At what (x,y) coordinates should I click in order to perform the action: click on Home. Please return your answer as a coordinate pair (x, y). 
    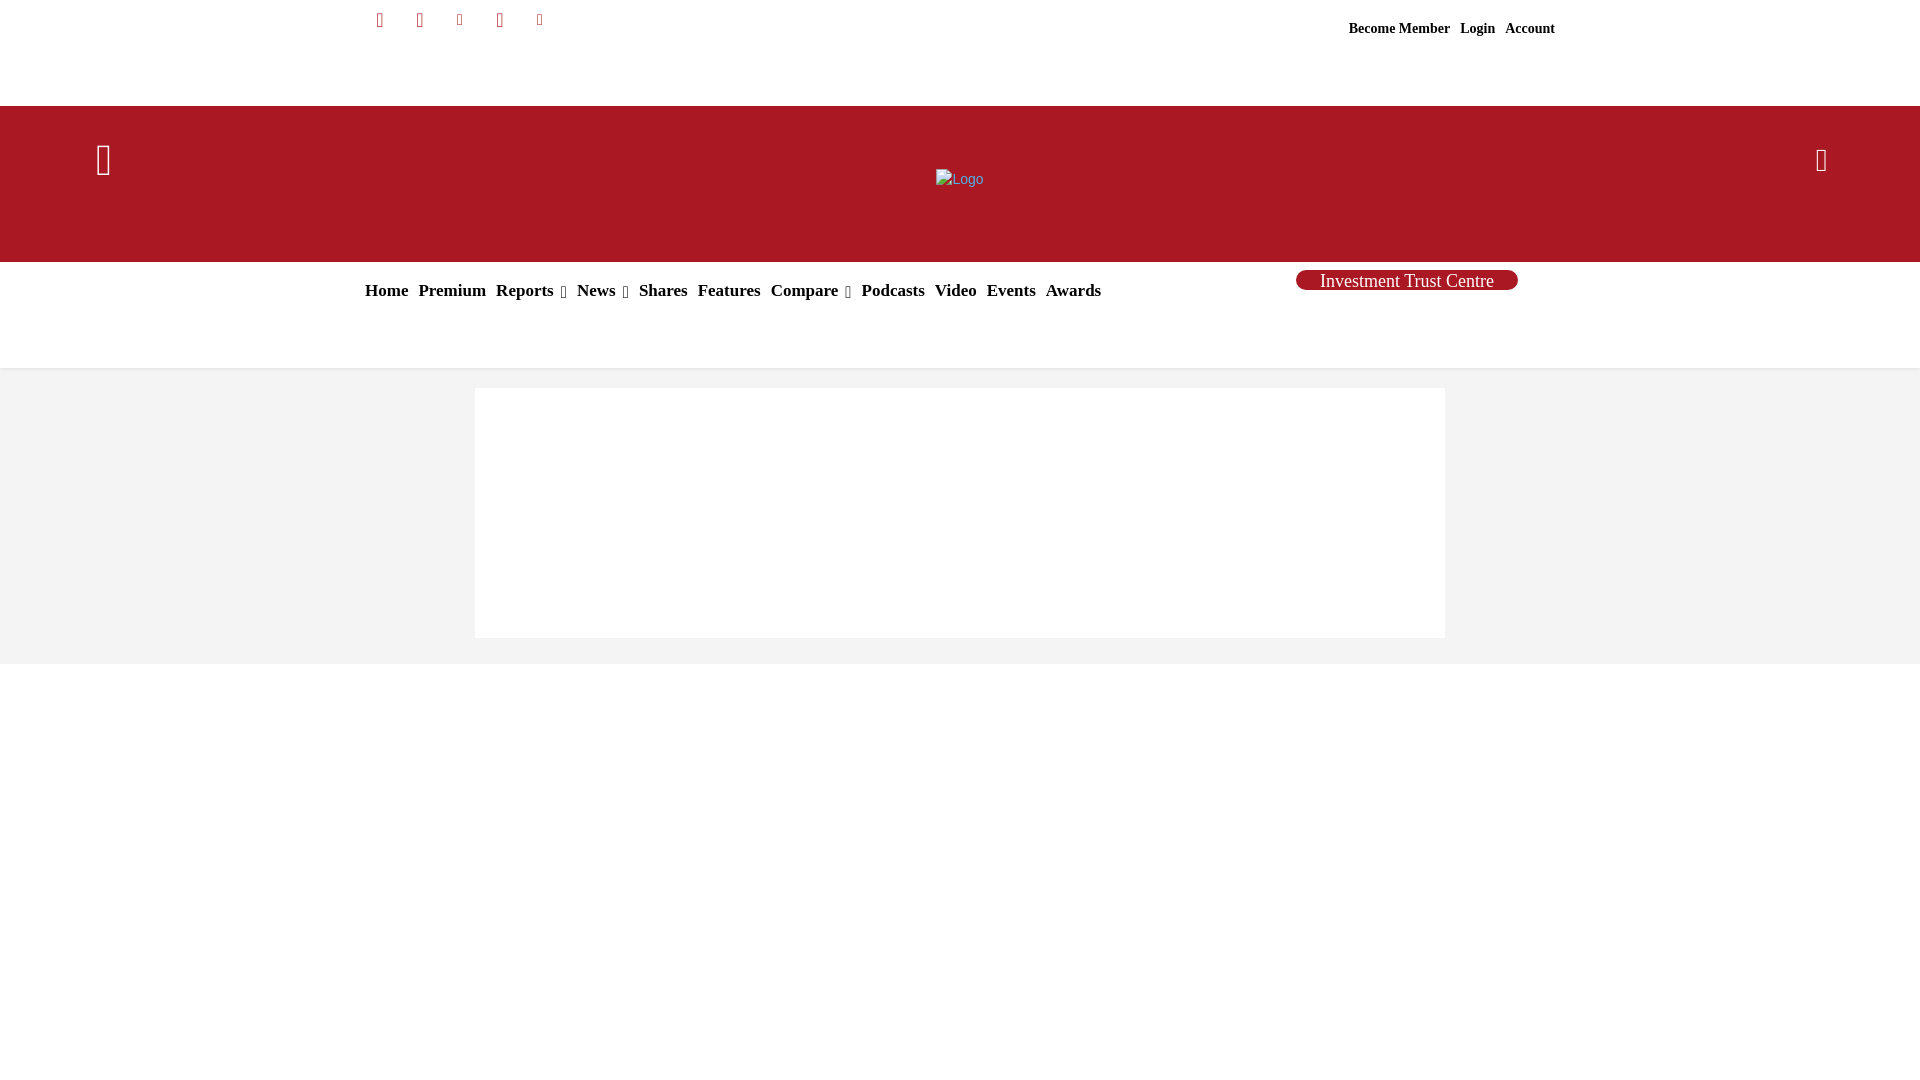
    Looking at the image, I should click on (386, 290).